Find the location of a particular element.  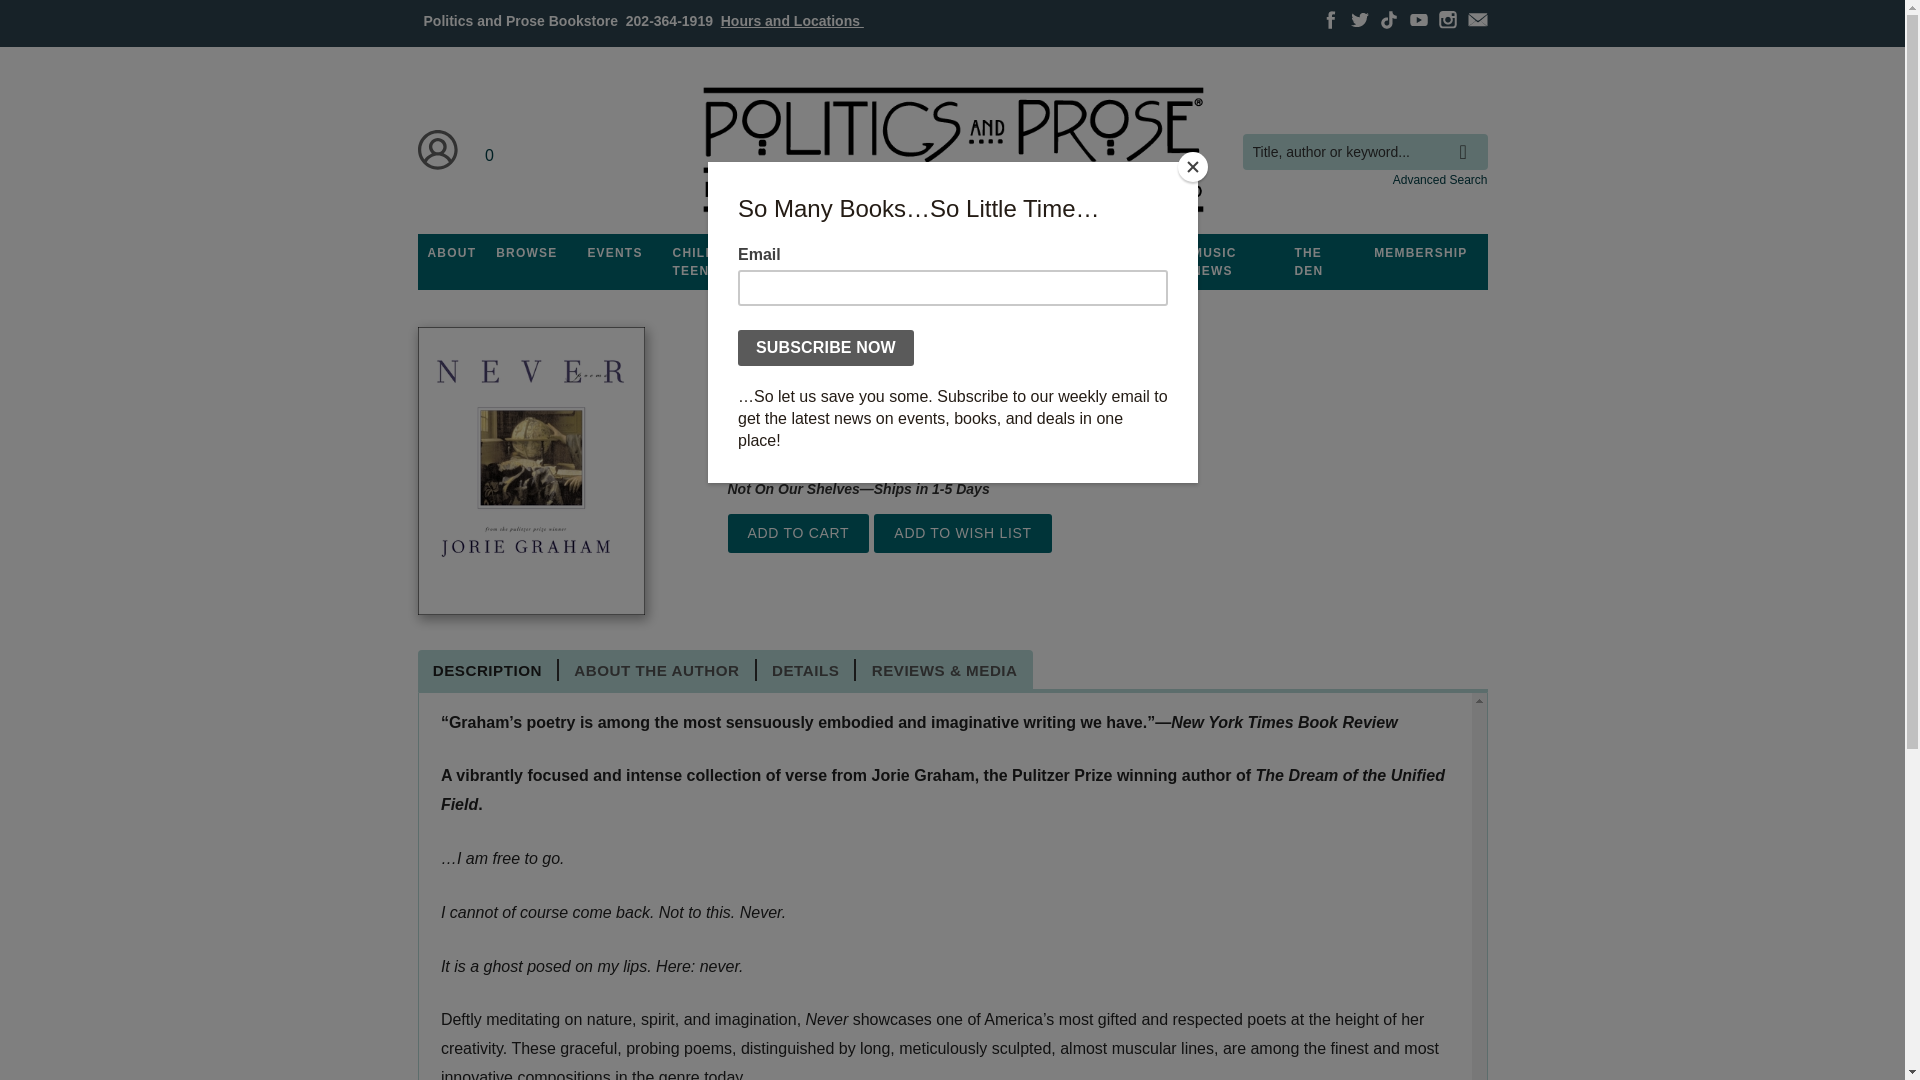

PROGRAMS is located at coordinates (835, 253).